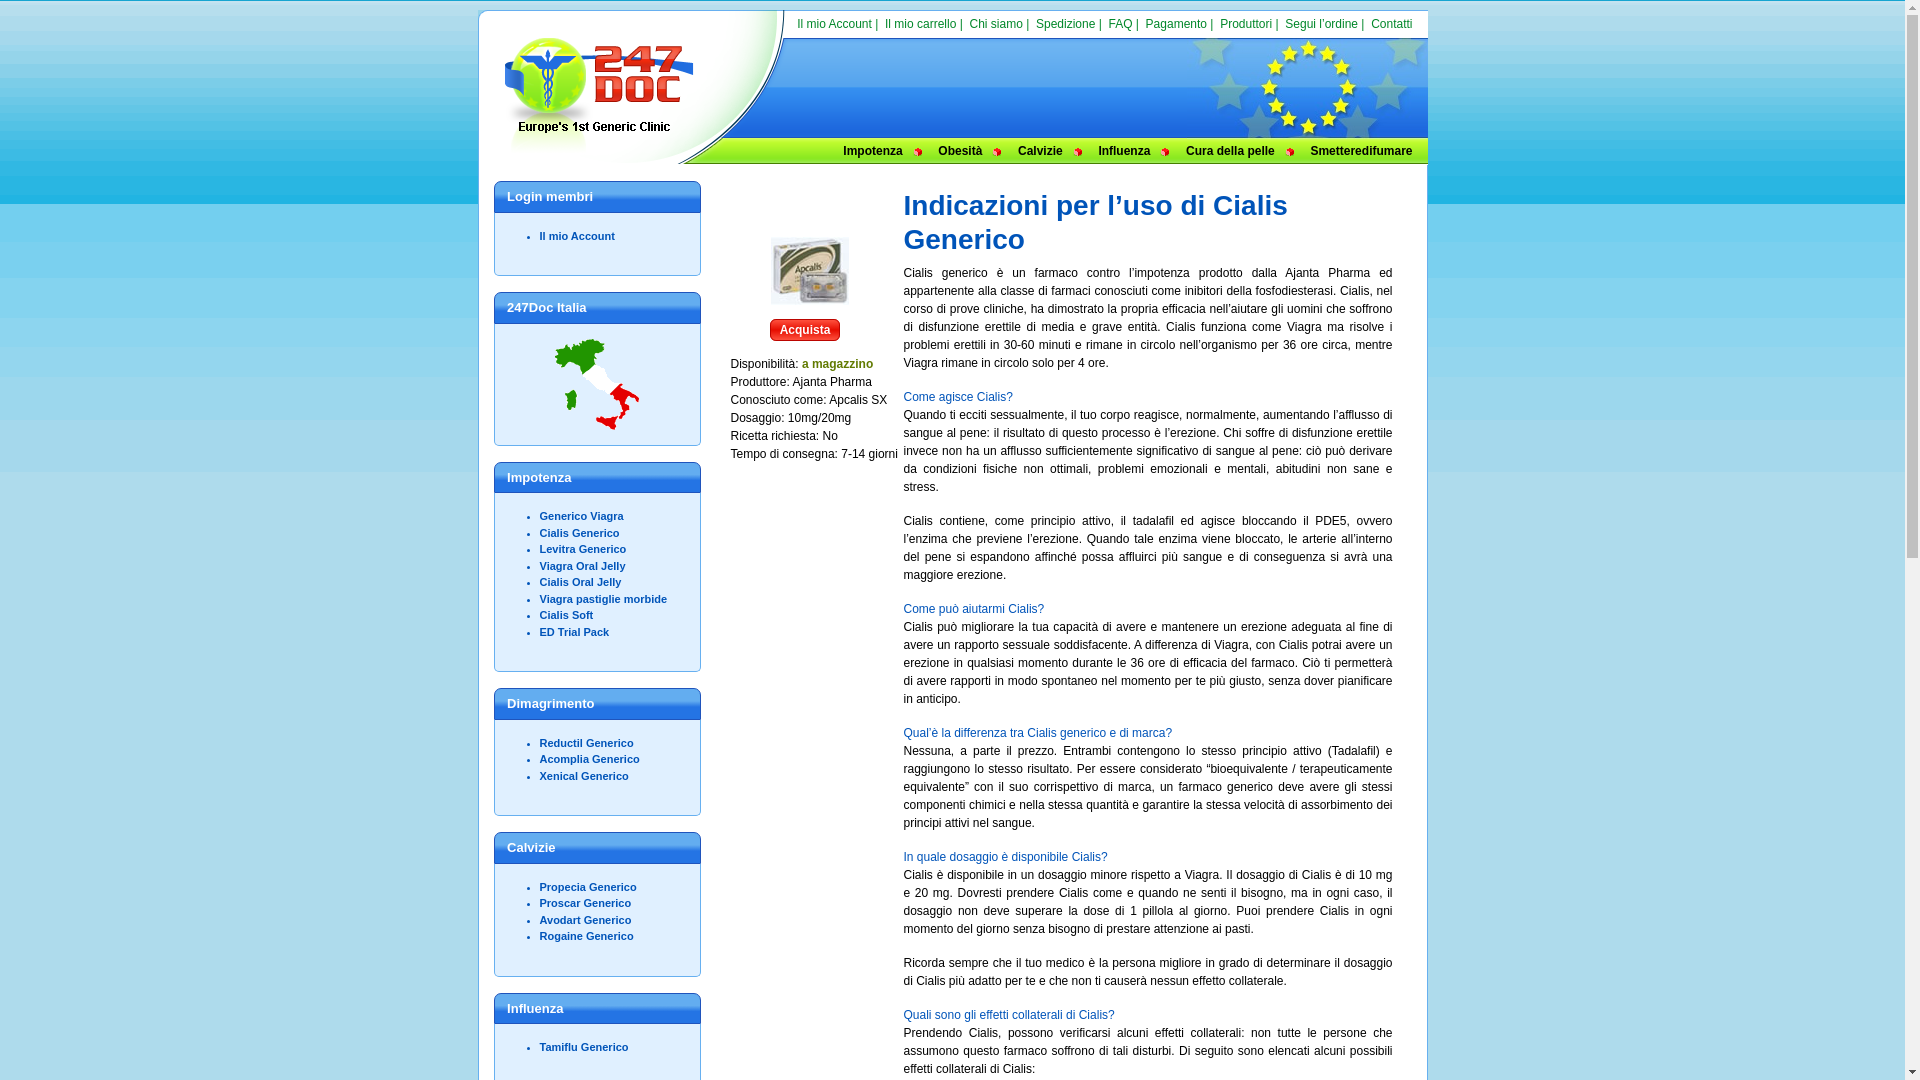 This screenshot has width=1920, height=1080. I want to click on ED Trial Pack, so click(575, 632).